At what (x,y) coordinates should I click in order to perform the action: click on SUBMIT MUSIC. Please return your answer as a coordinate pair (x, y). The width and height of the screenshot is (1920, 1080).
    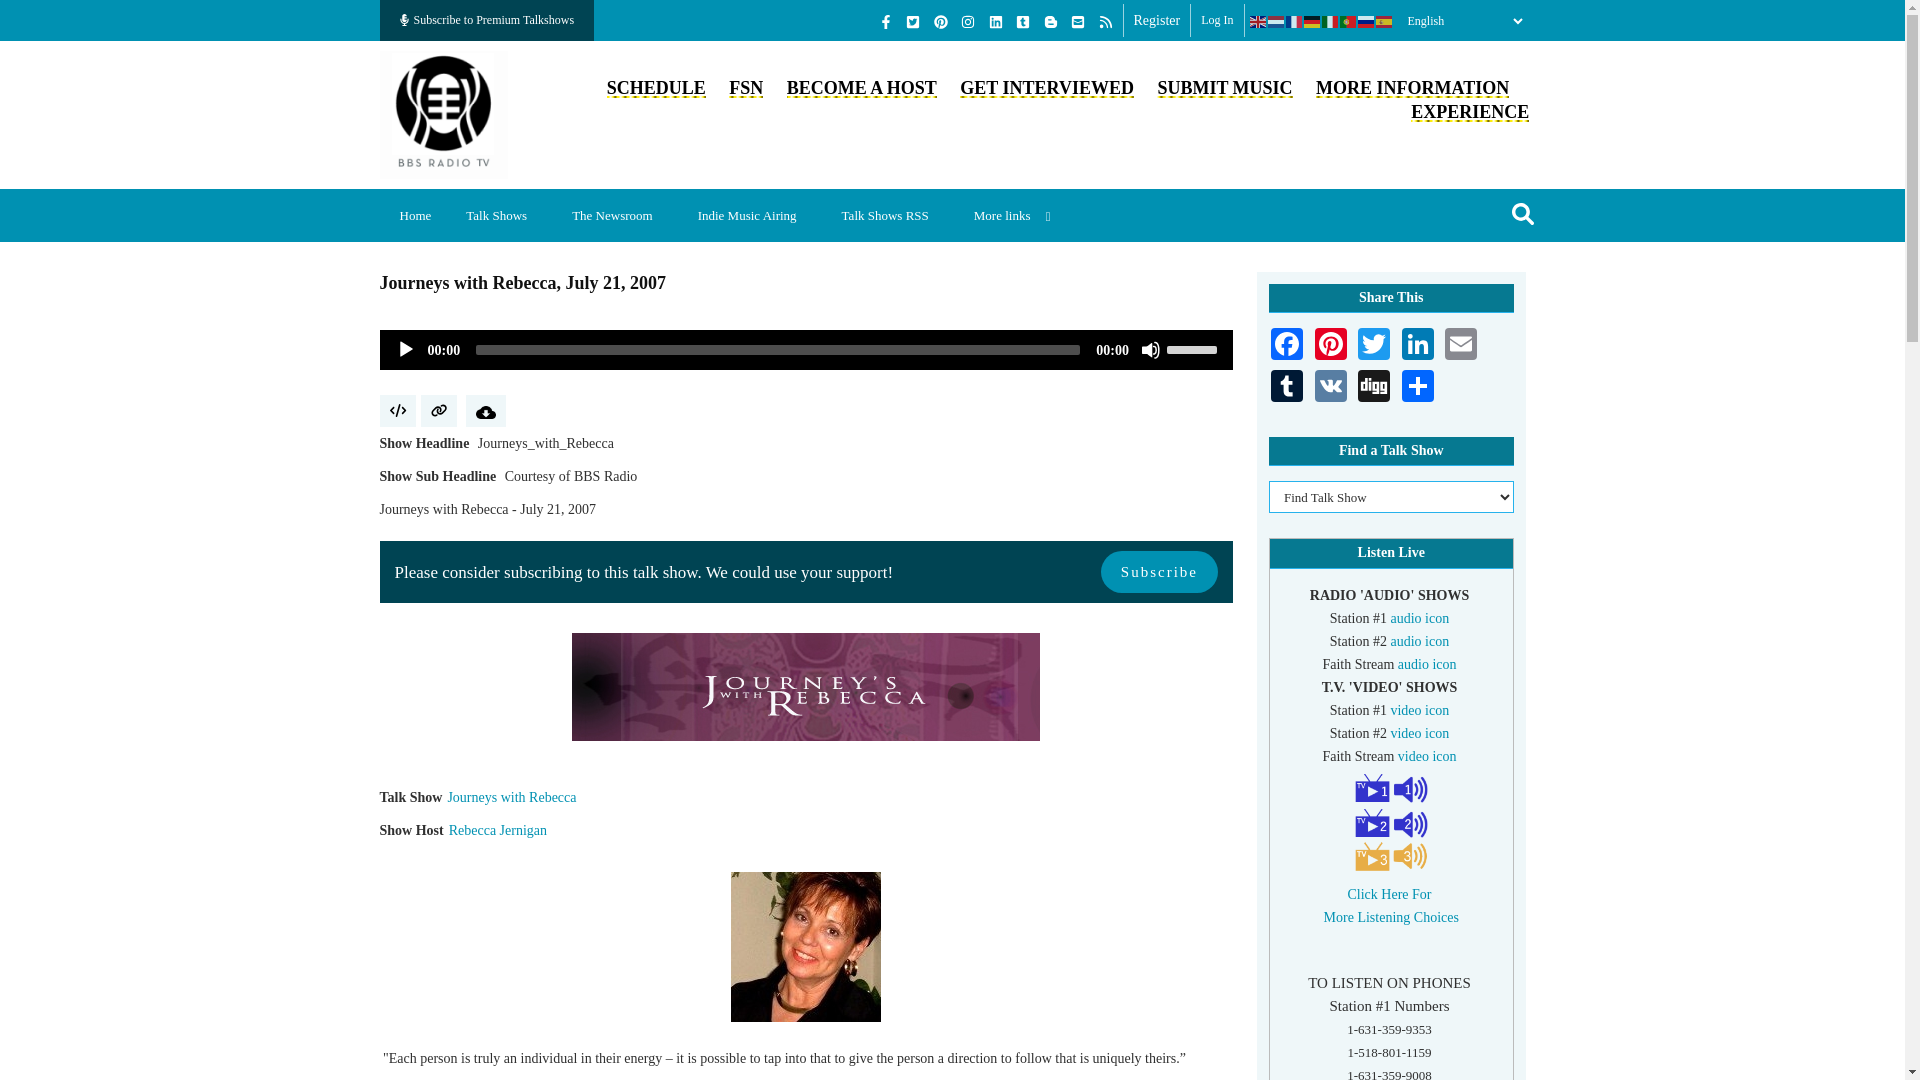
    Looking at the image, I should click on (1224, 88).